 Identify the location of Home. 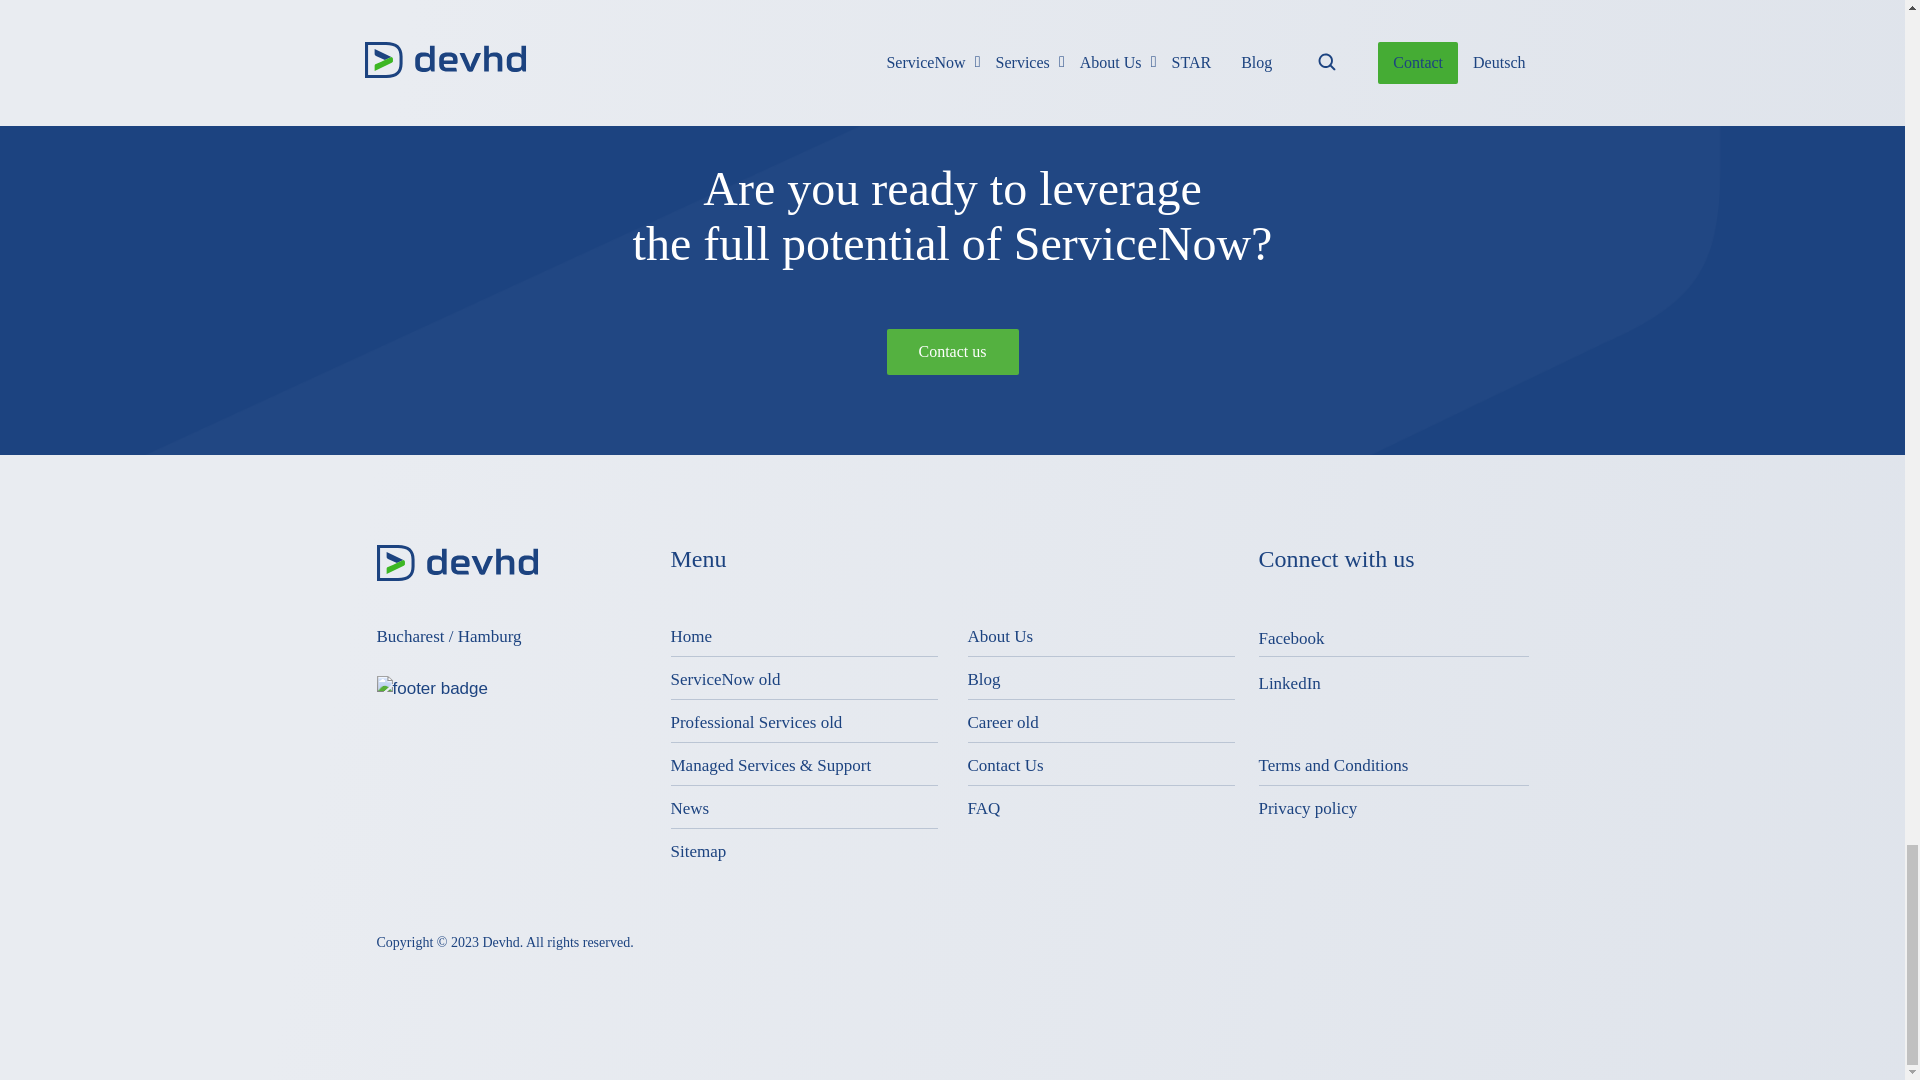
(691, 636).